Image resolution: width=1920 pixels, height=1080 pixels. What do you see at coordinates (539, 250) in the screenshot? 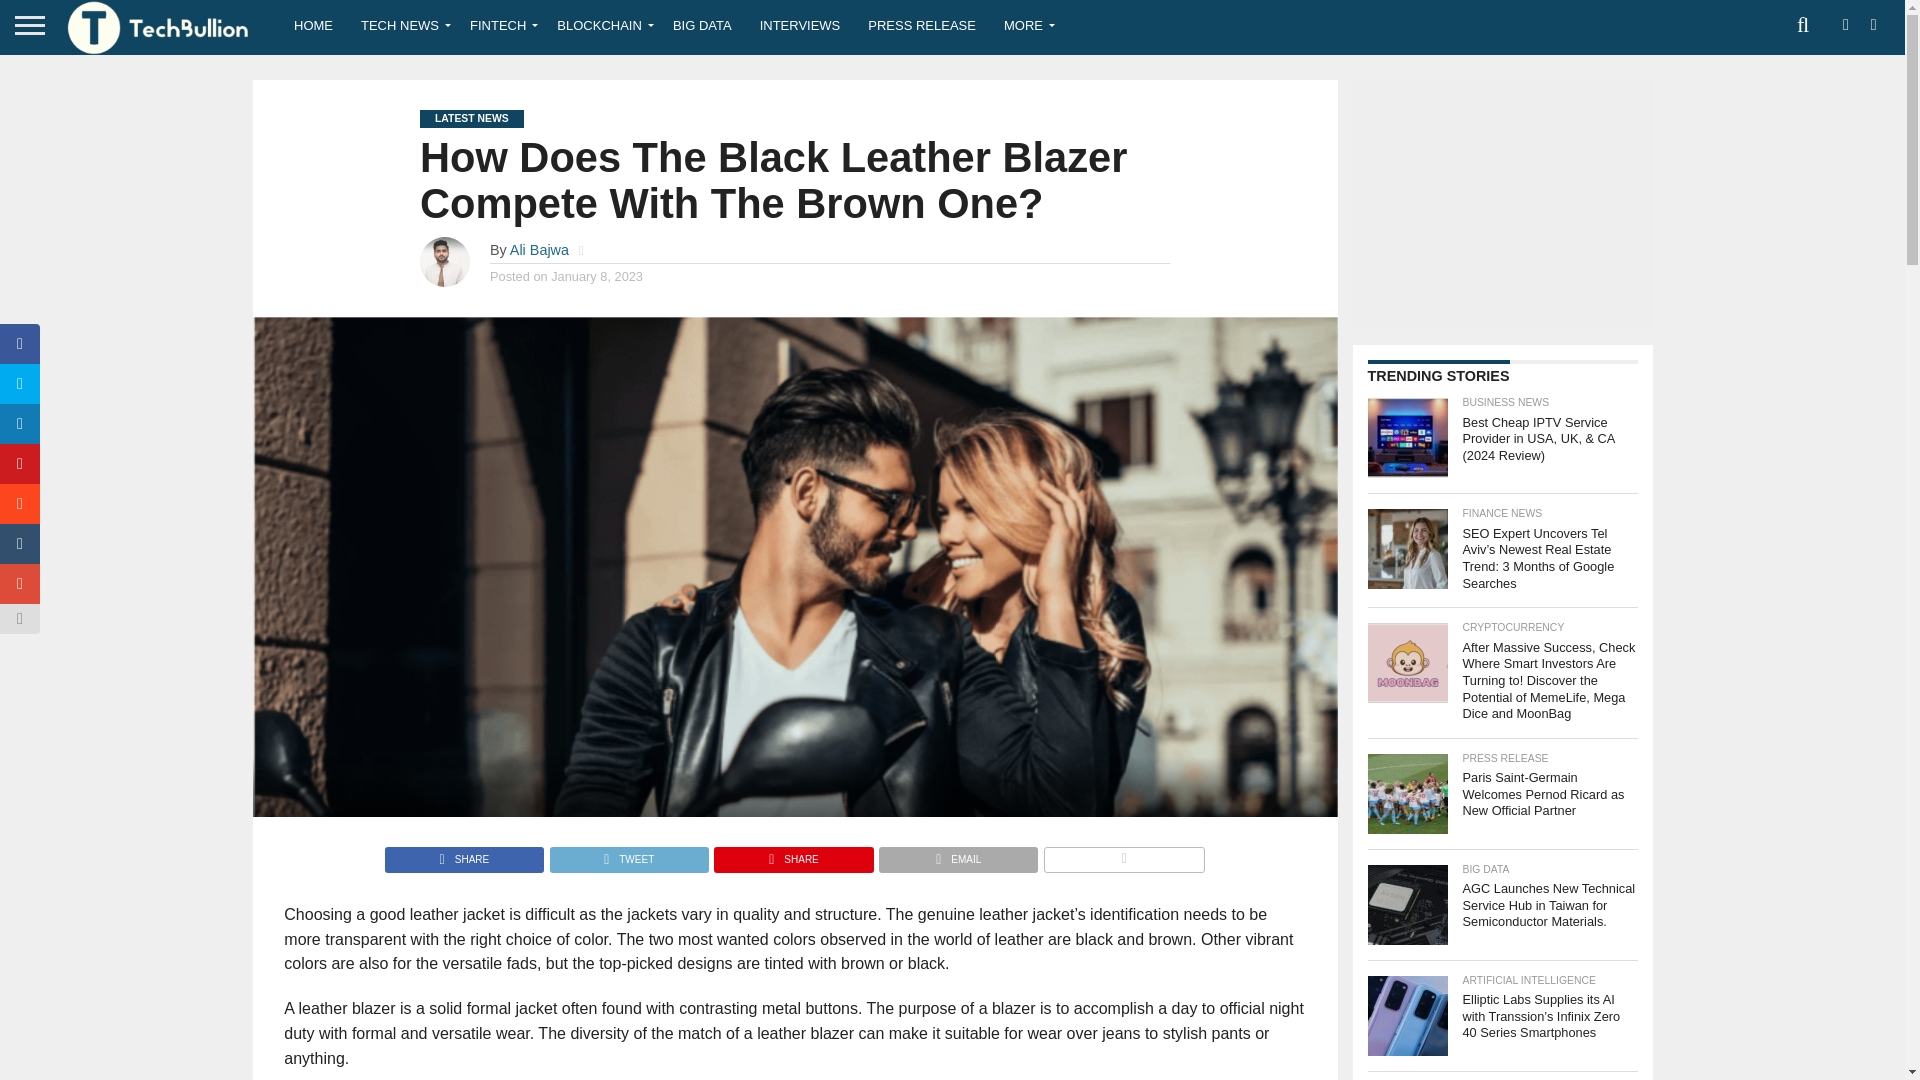
I see `Posts by Ali Bajwa` at bounding box center [539, 250].